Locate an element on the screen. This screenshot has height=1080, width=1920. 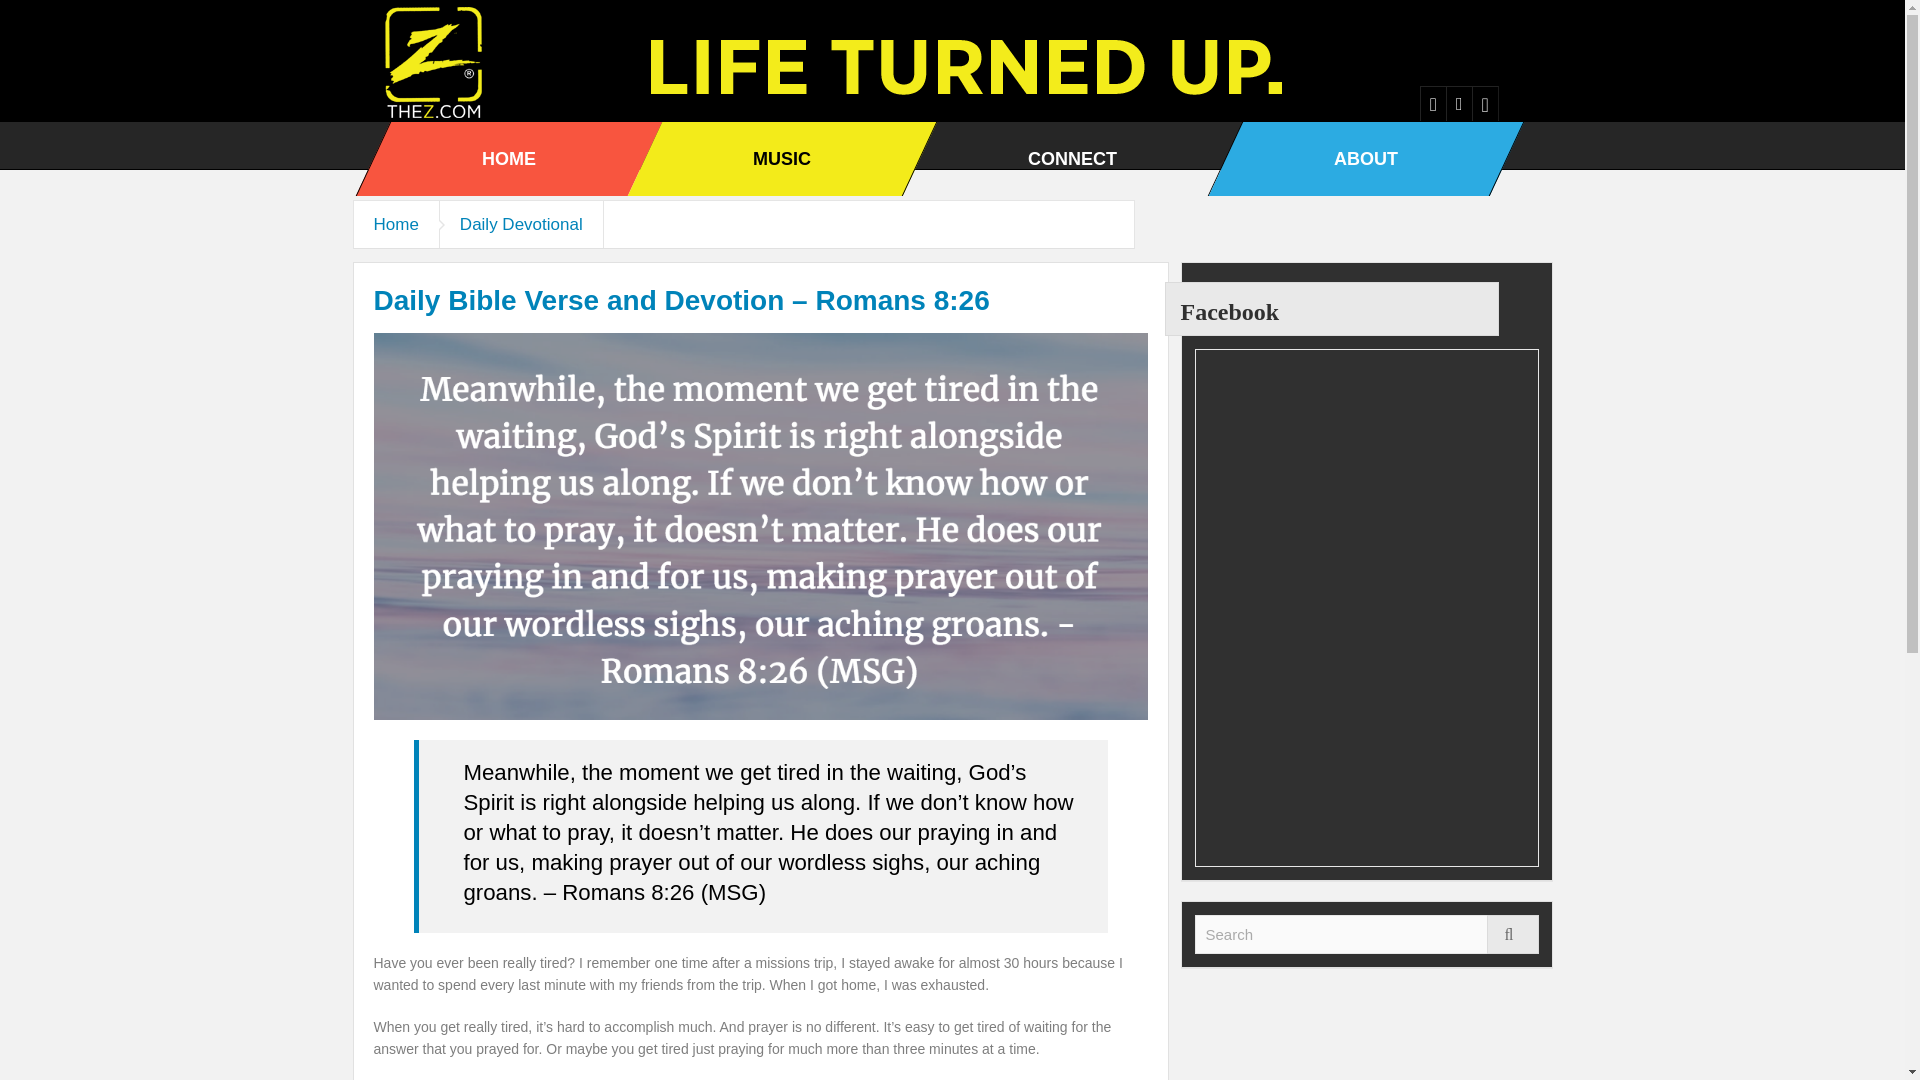
CONNECT is located at coordinates (1072, 158).